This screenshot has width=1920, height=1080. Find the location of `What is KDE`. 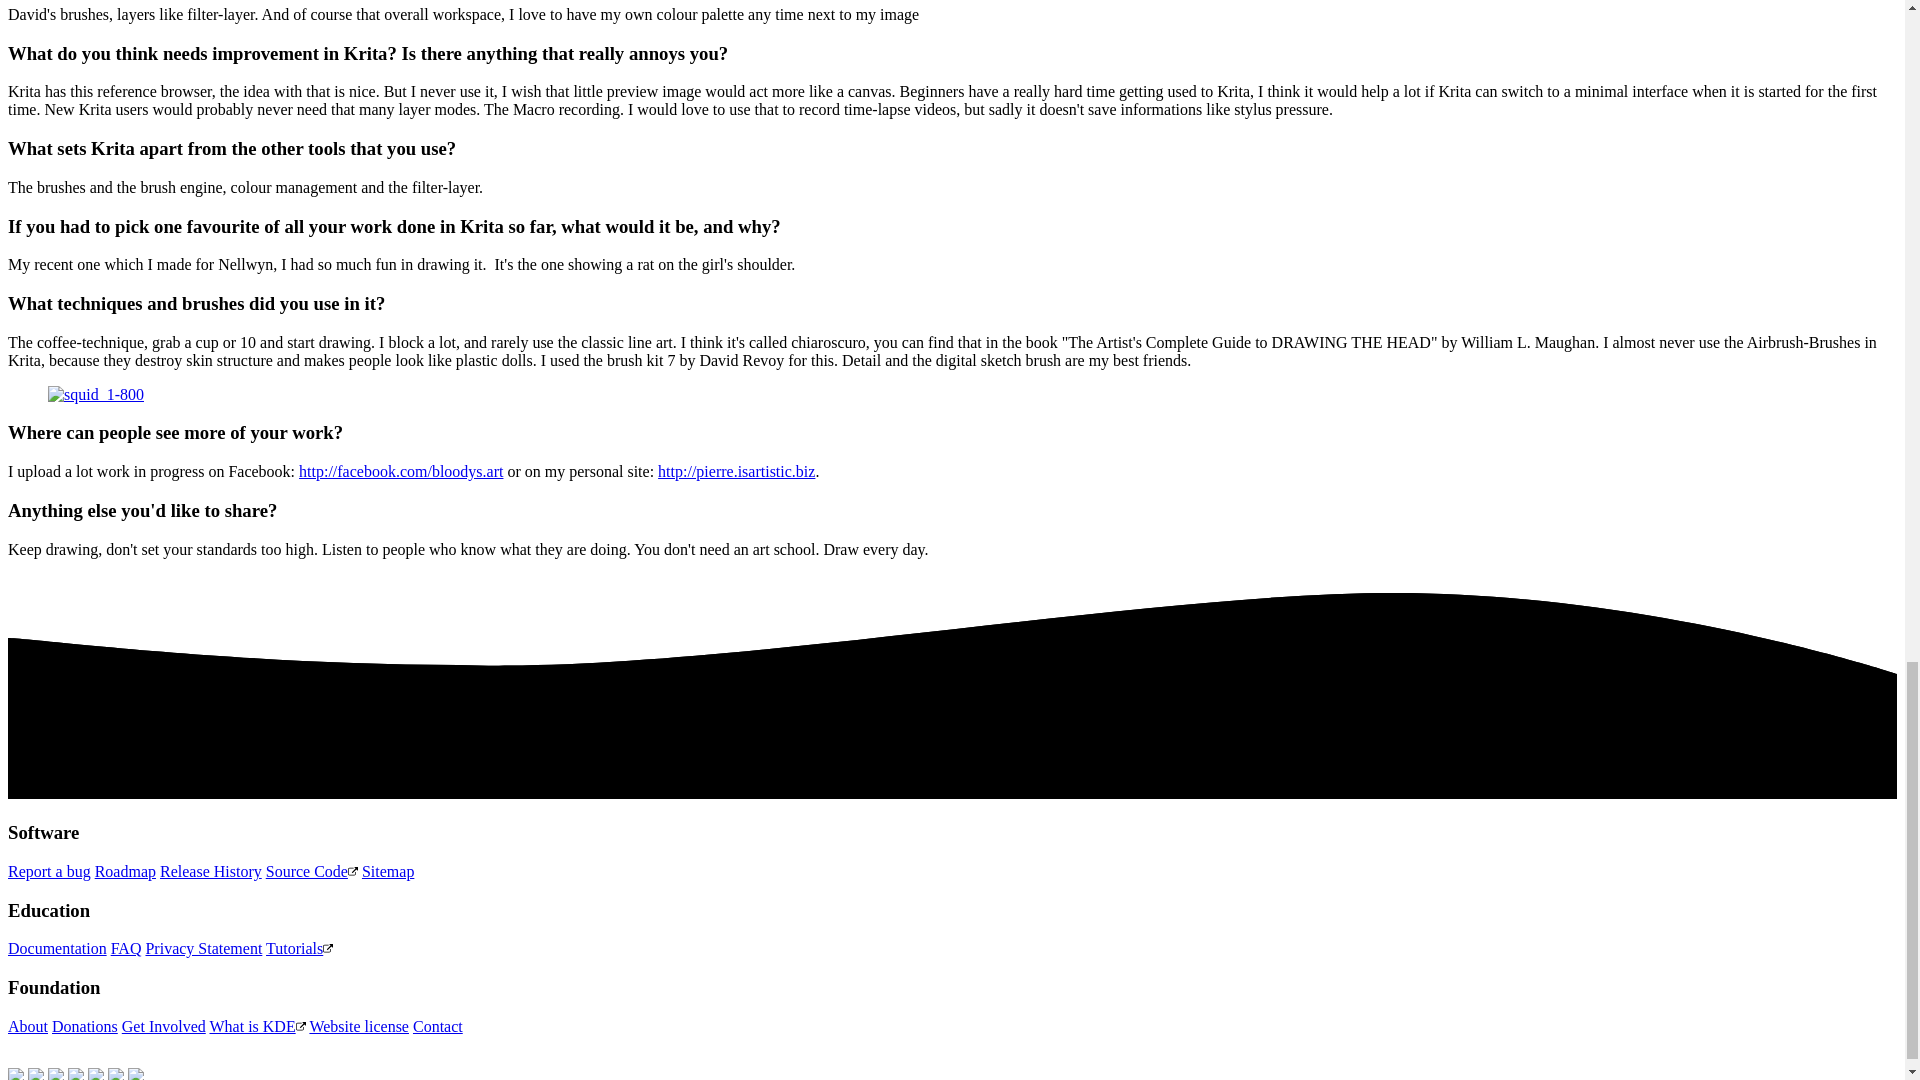

What is KDE is located at coordinates (257, 1026).